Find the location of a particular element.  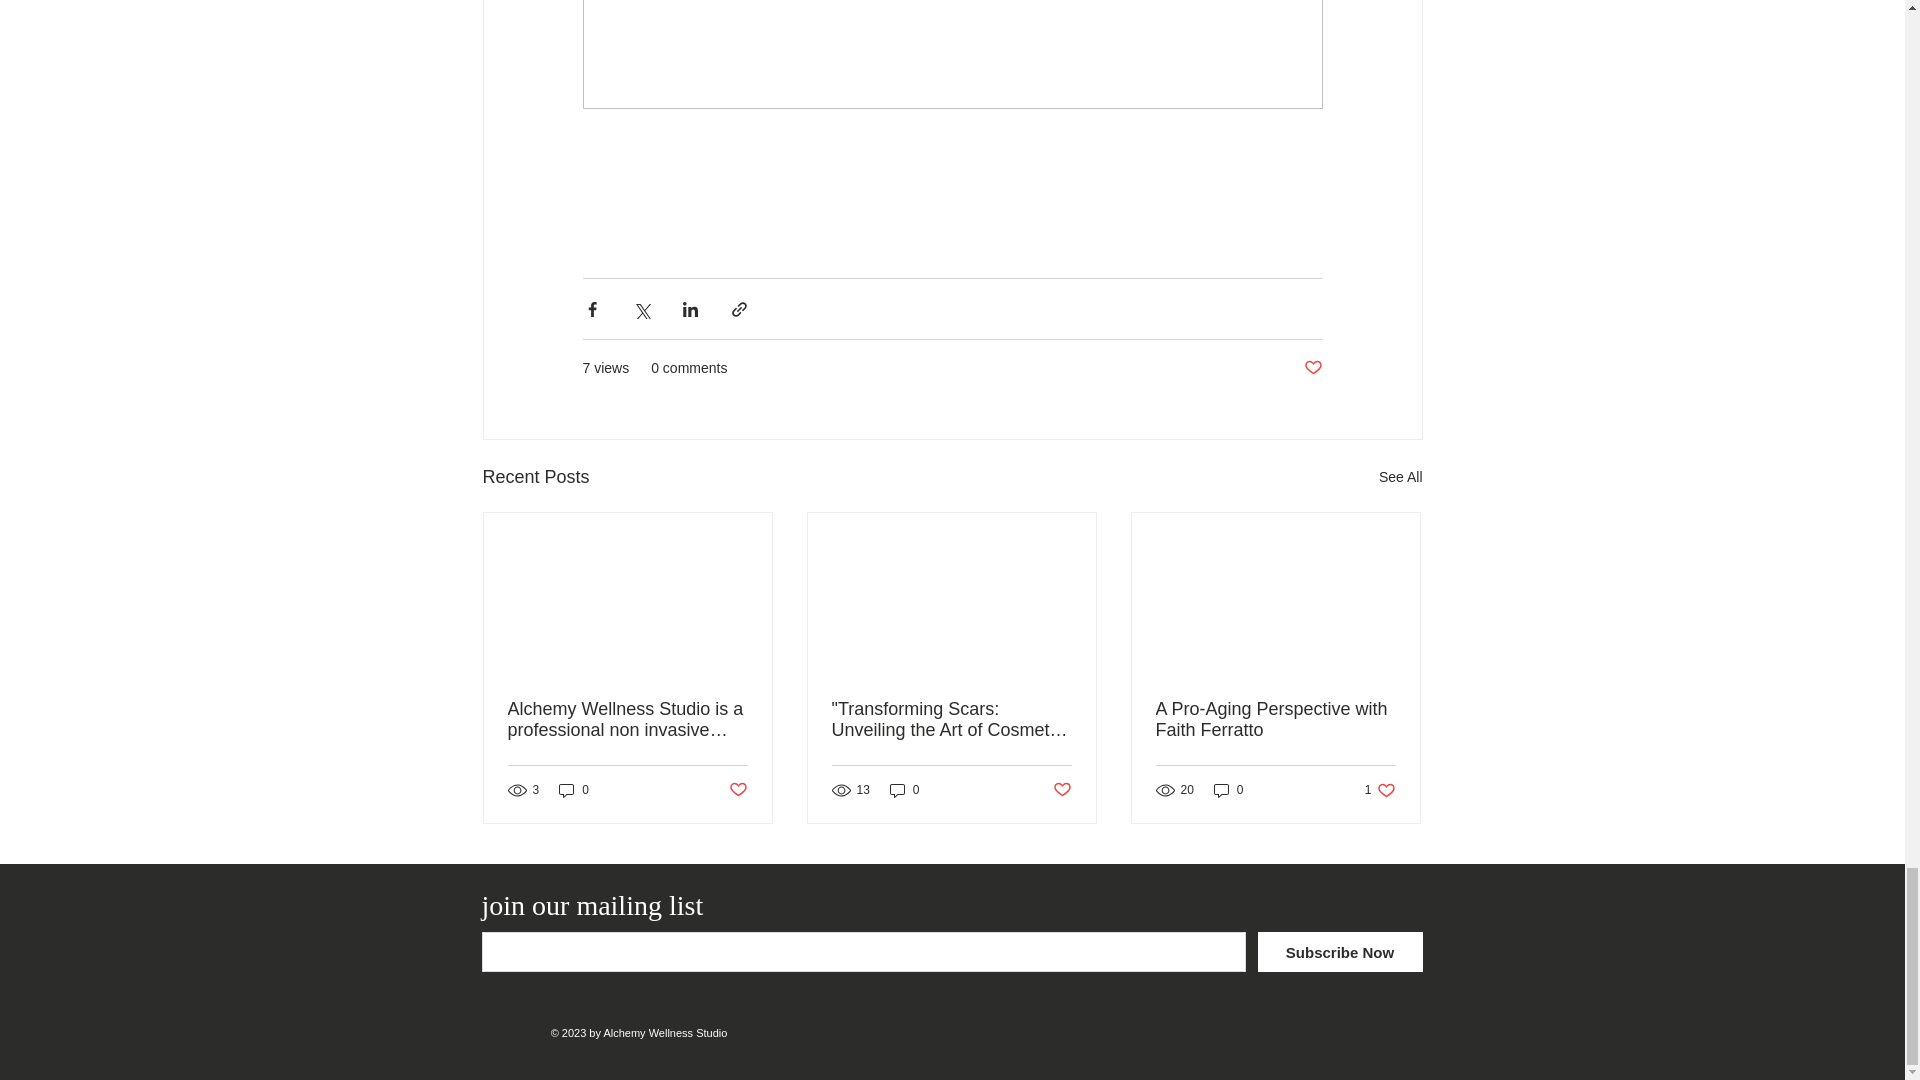

0 is located at coordinates (904, 790).